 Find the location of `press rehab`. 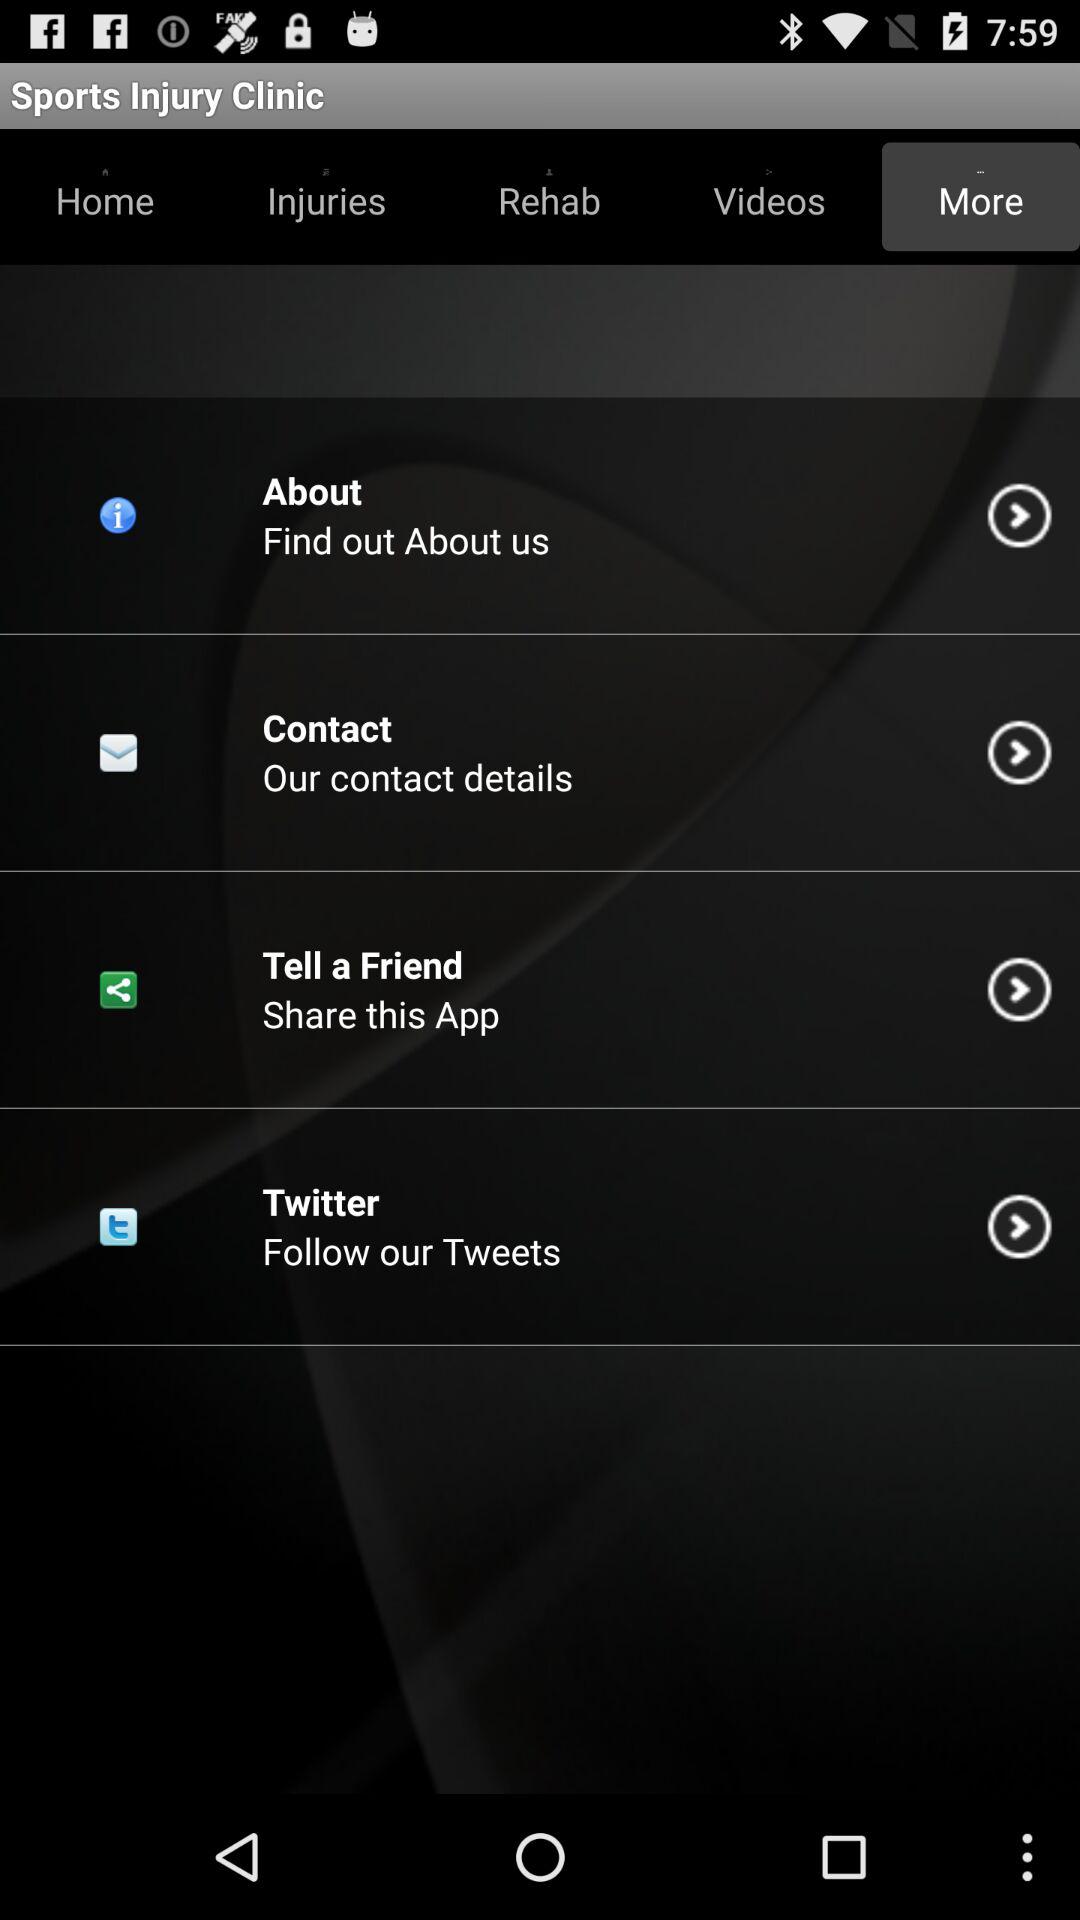

press rehab is located at coordinates (549, 196).